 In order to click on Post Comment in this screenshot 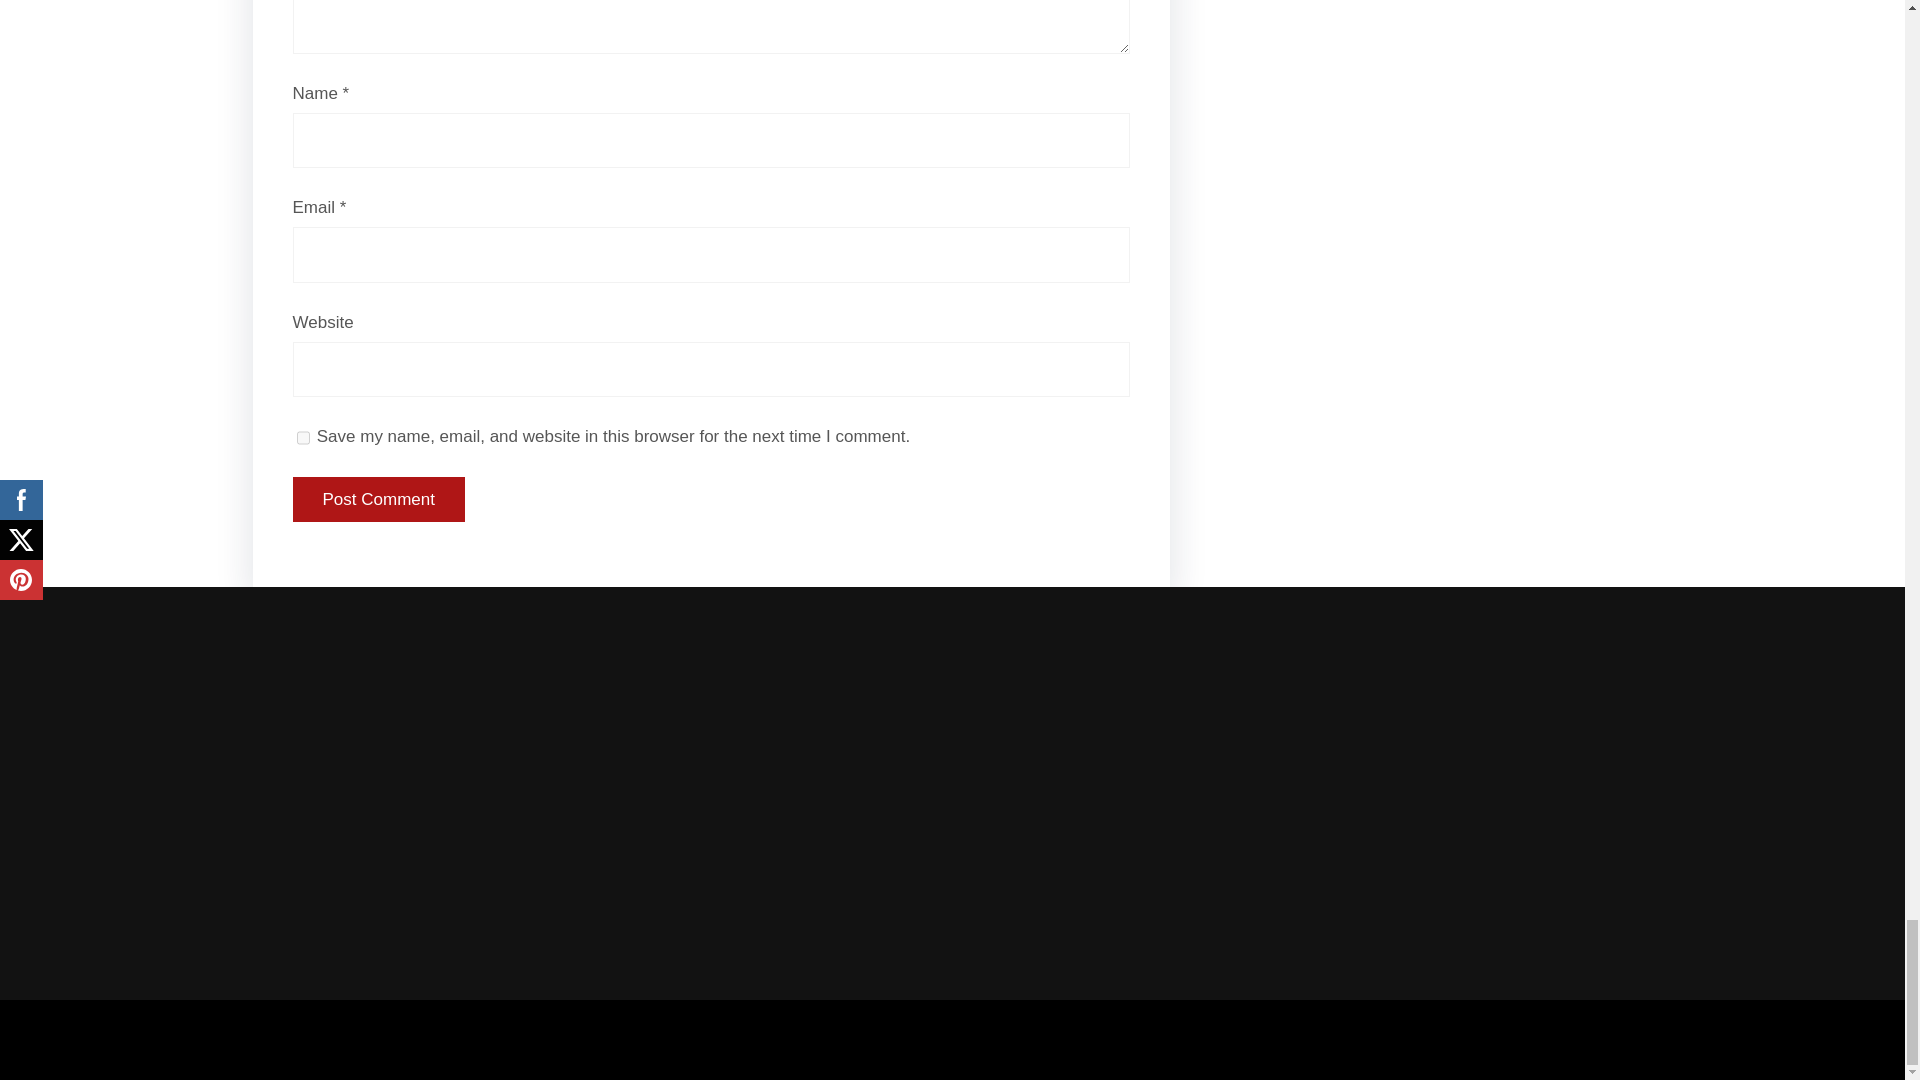, I will do `click(378, 500)`.